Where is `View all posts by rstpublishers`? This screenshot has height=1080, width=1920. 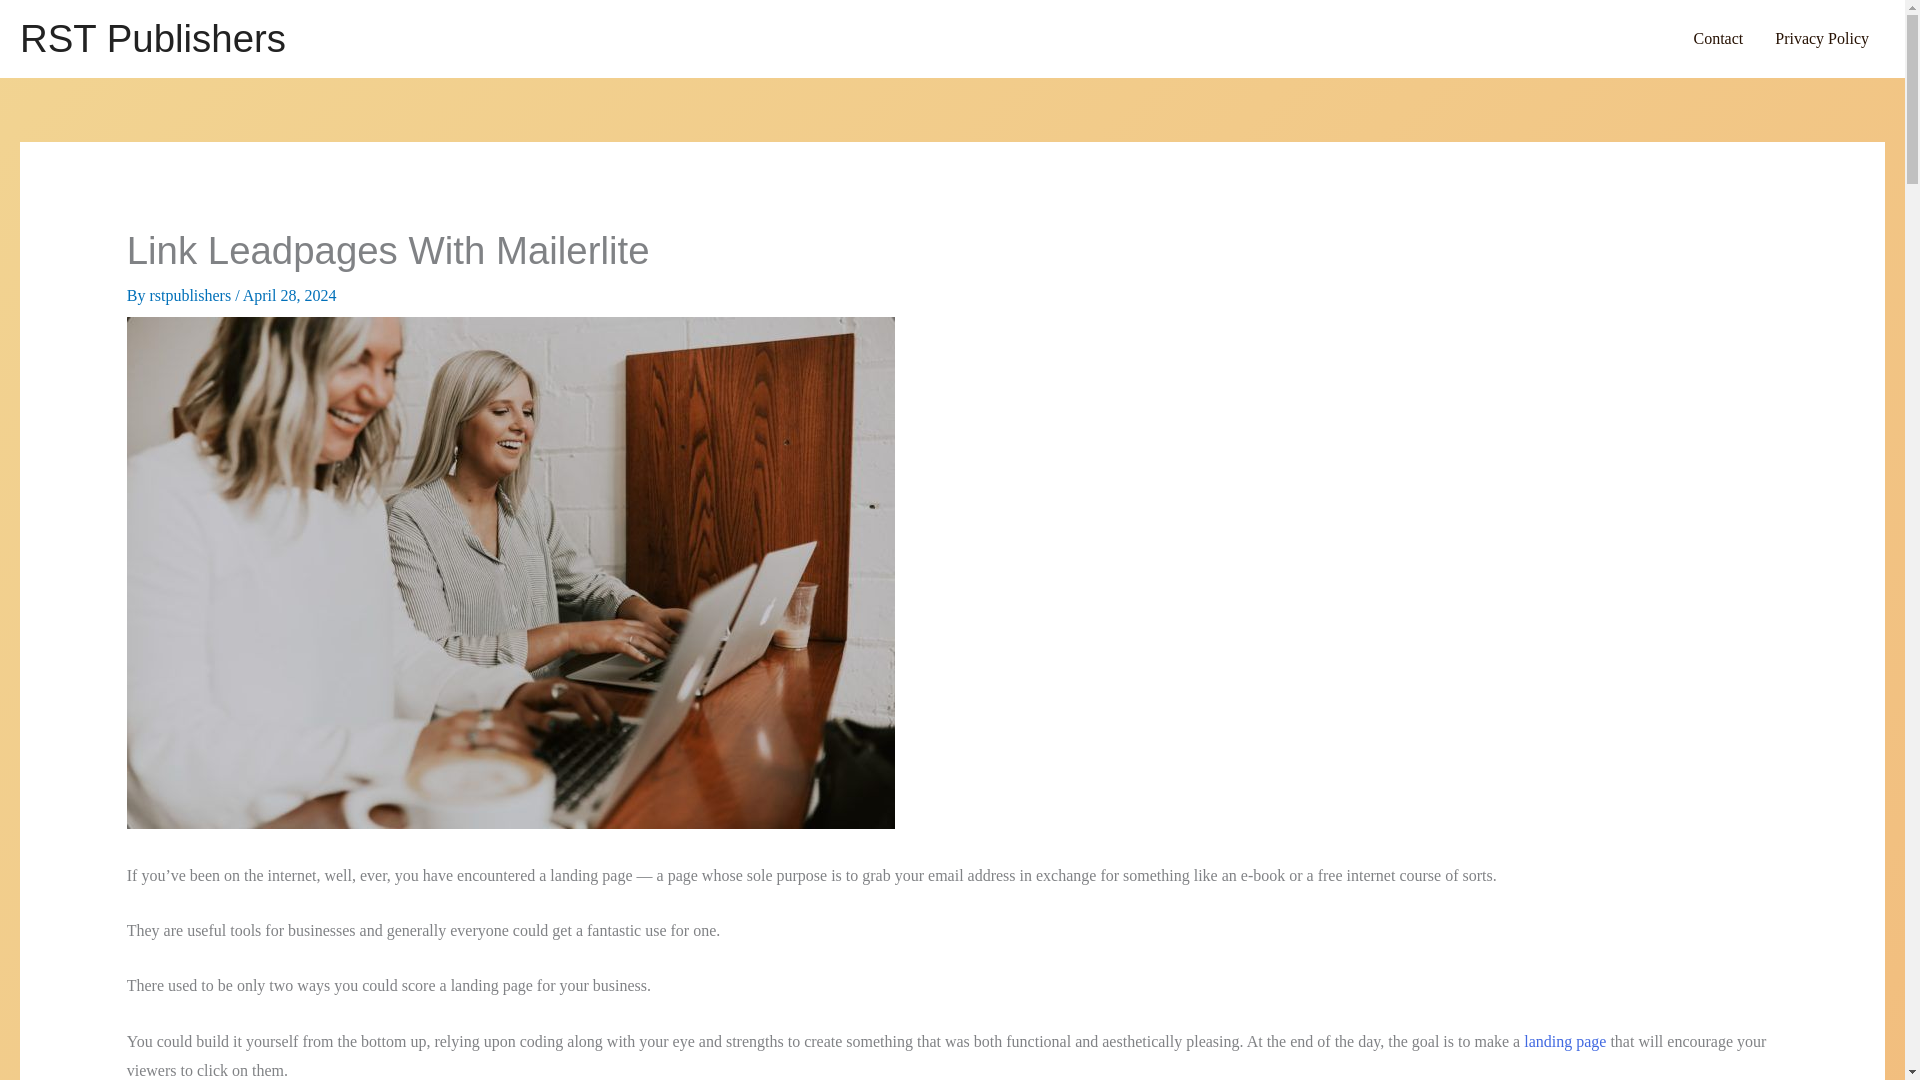
View all posts by rstpublishers is located at coordinates (192, 295).